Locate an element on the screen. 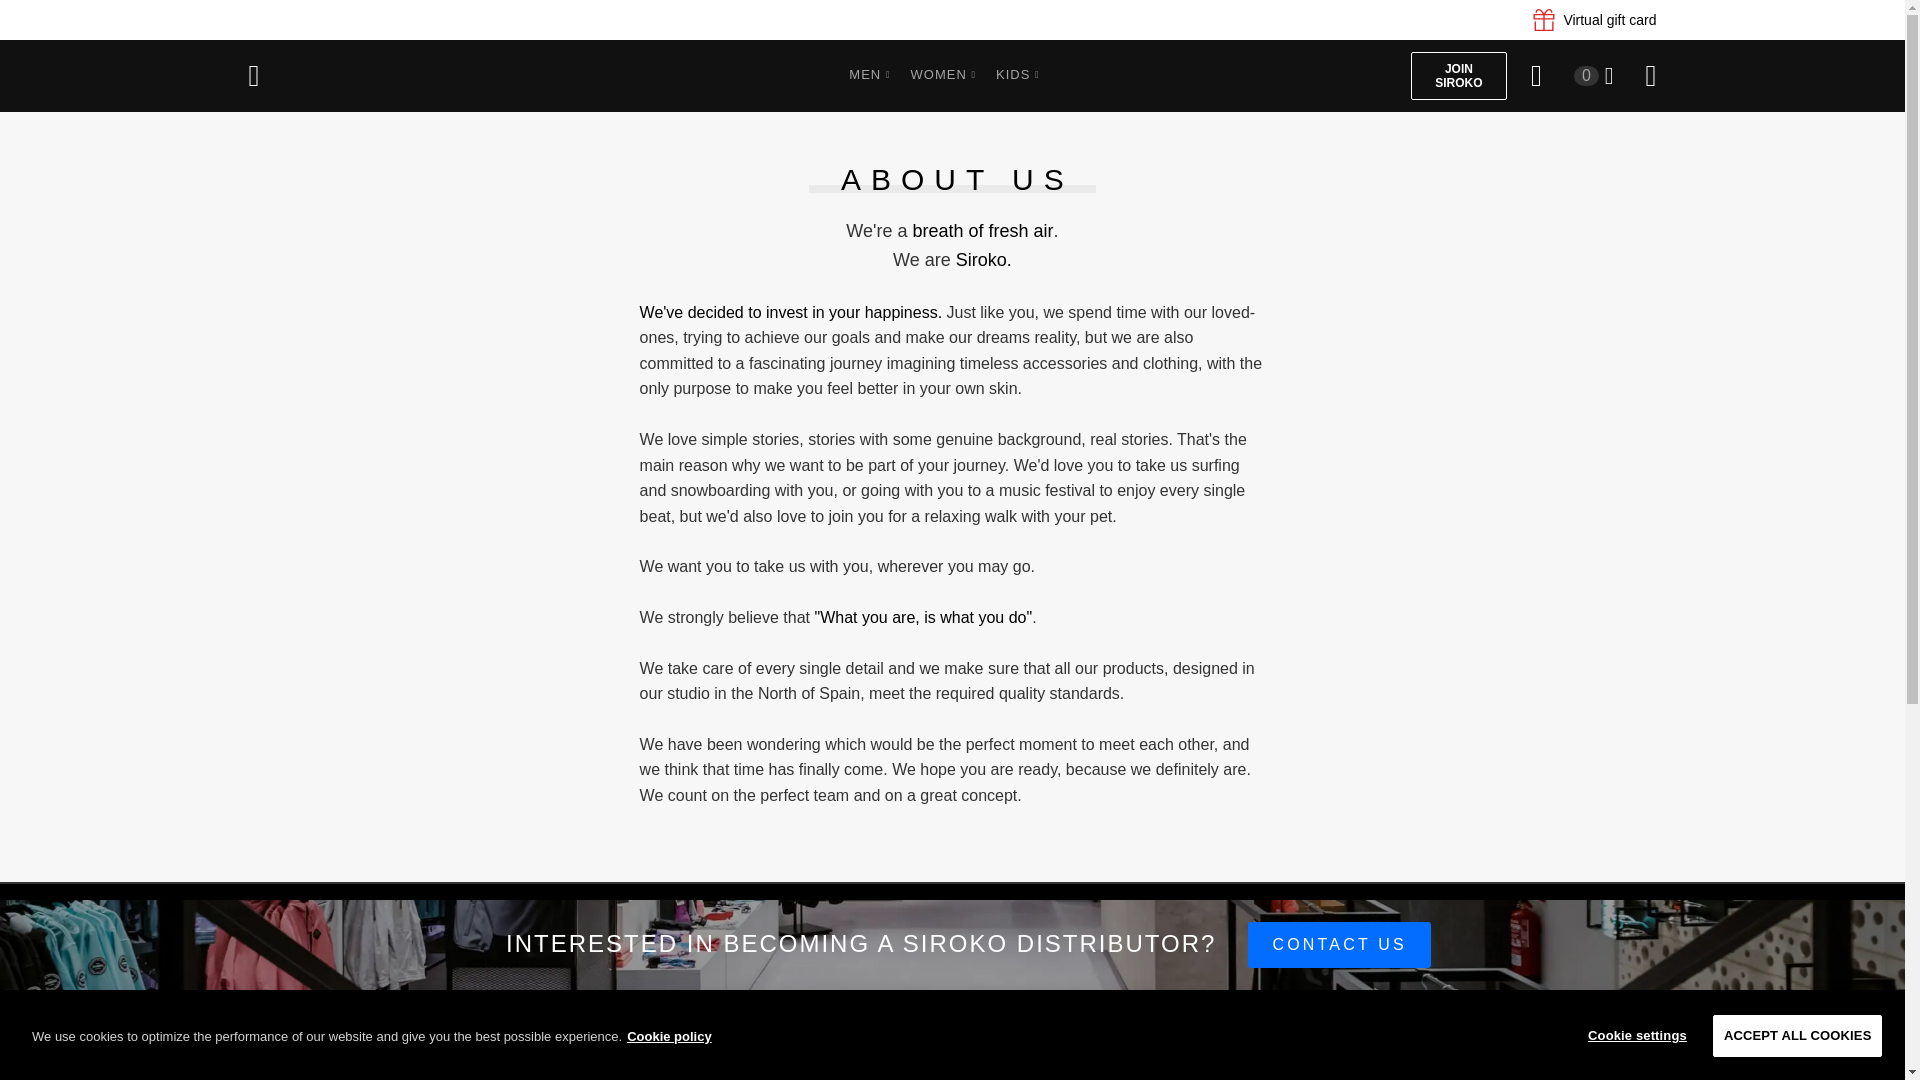 The image size is (1920, 1080). Virtual gift card is located at coordinates (1594, 20).